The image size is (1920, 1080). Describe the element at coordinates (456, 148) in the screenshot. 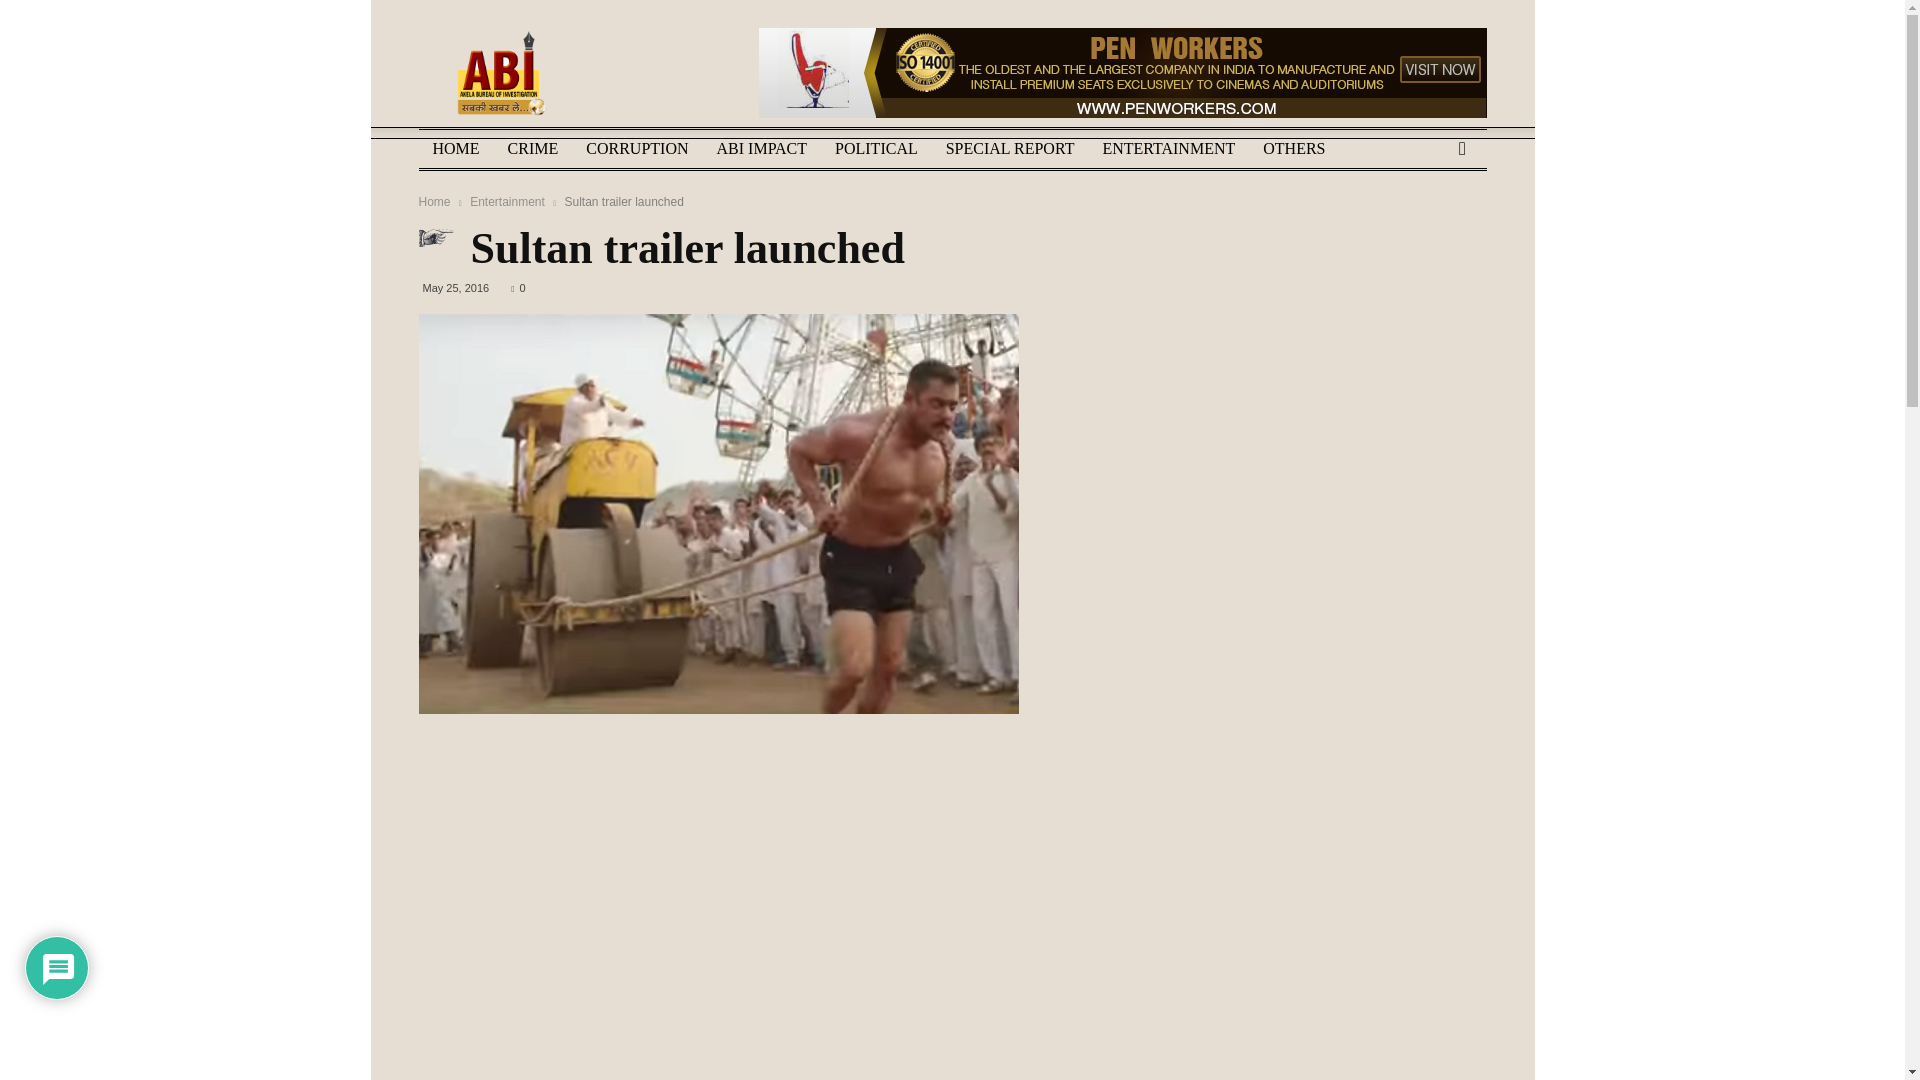

I see `HOME` at that location.